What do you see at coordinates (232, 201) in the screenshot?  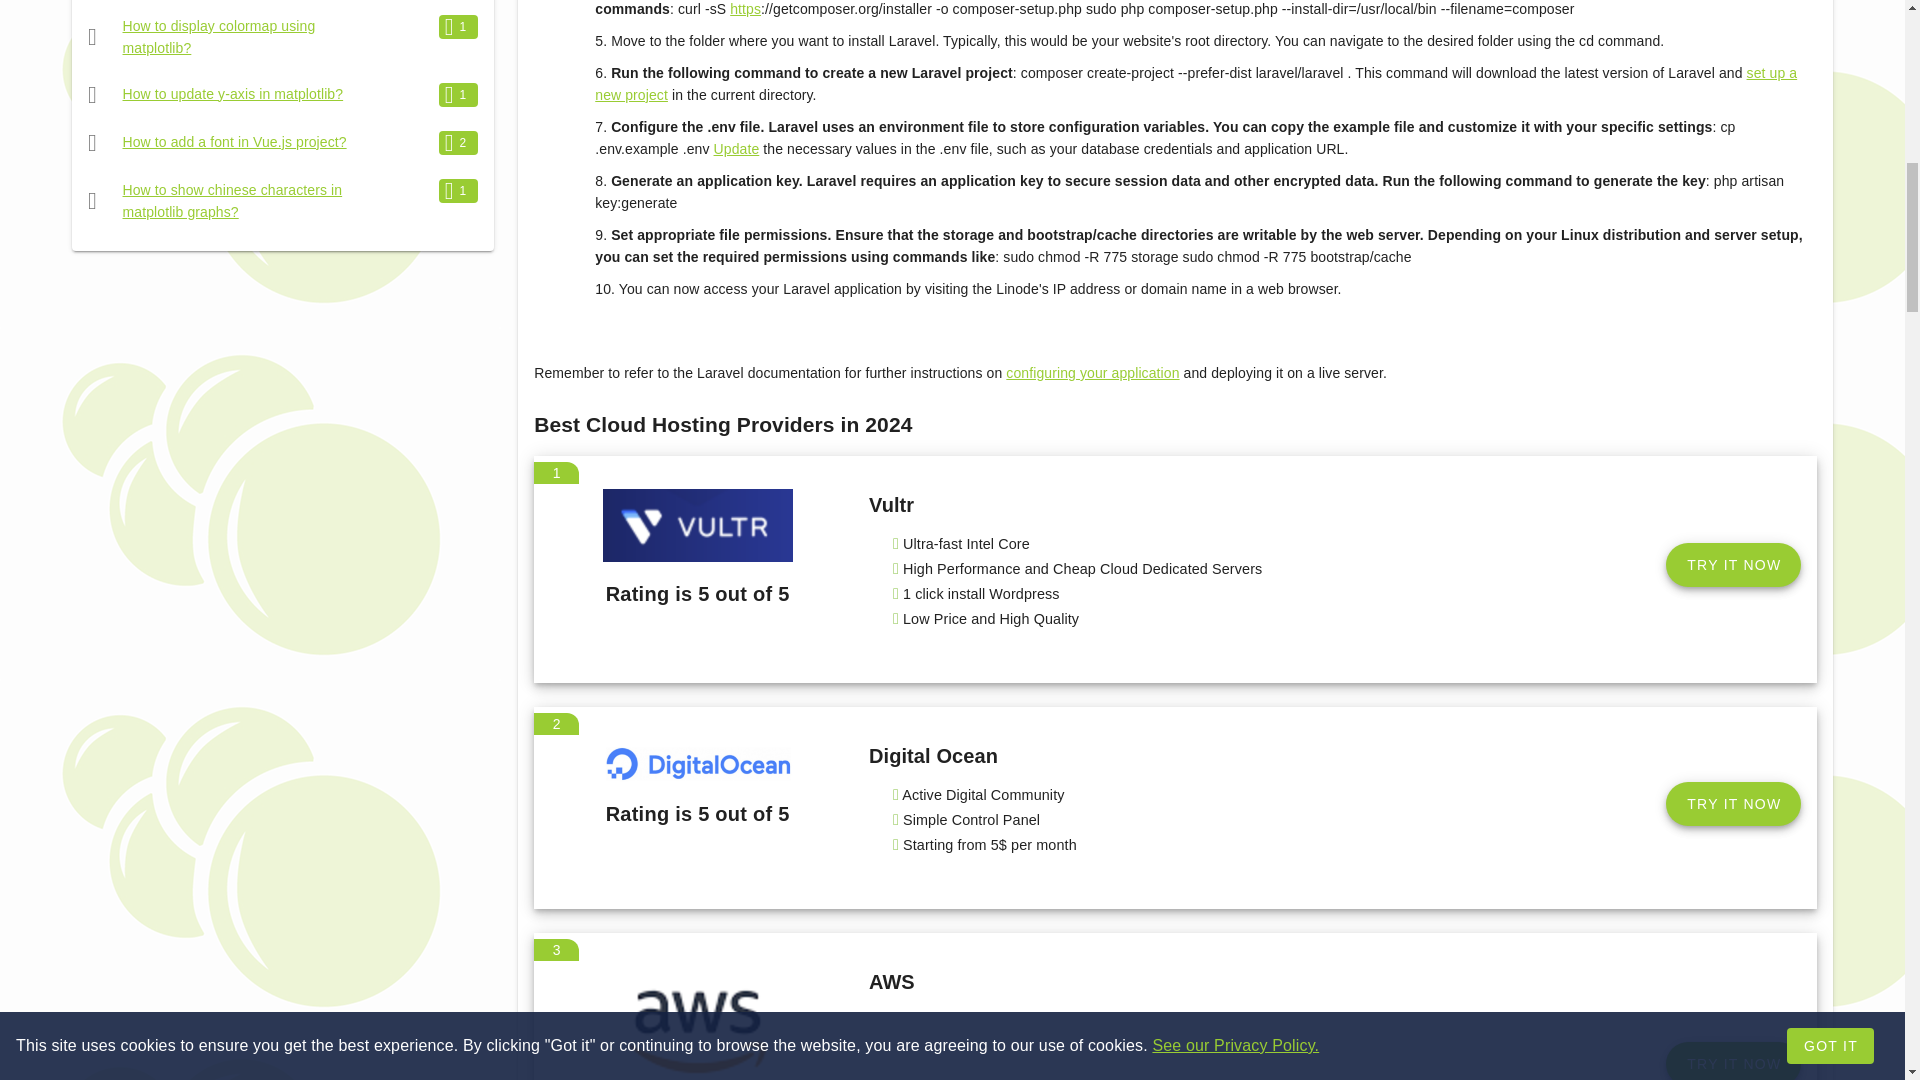 I see `How to show chinese characters in matplotlib graphs?` at bounding box center [232, 201].